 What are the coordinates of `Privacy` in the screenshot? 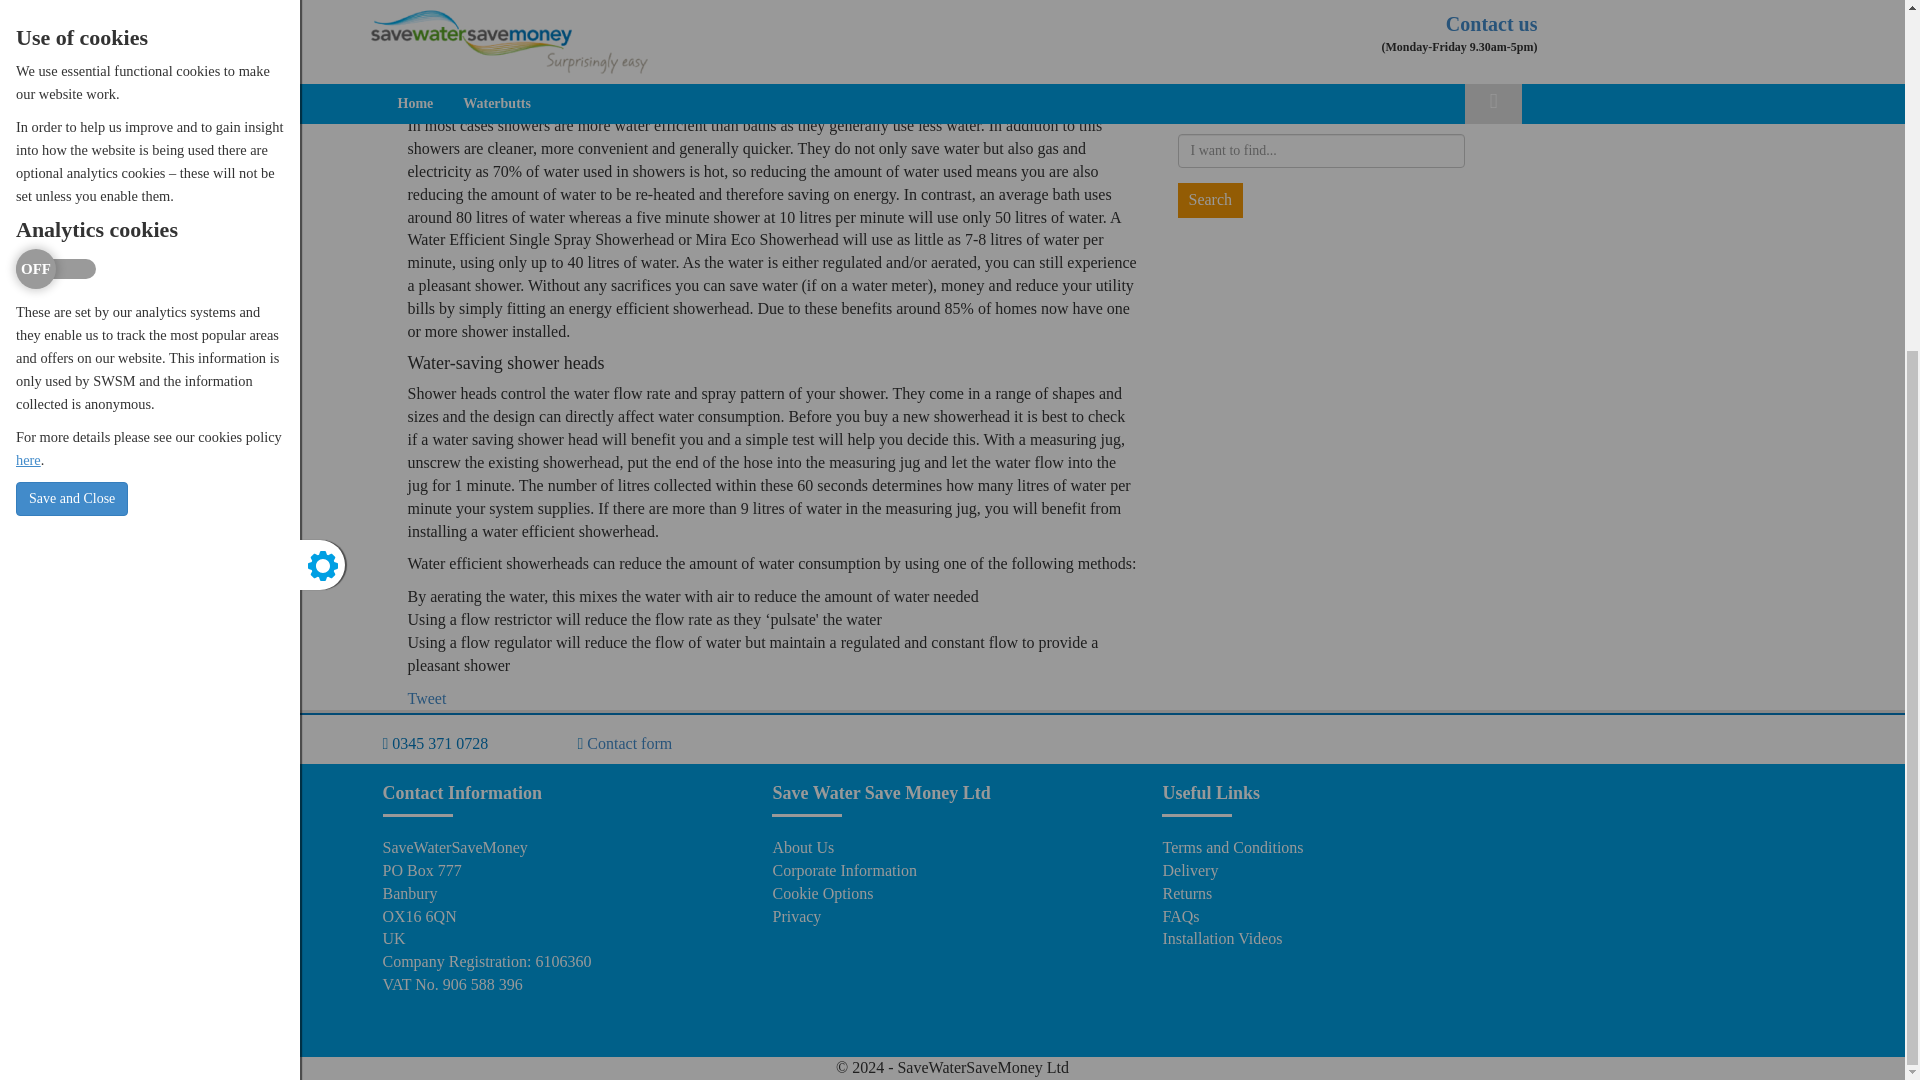 It's located at (796, 916).